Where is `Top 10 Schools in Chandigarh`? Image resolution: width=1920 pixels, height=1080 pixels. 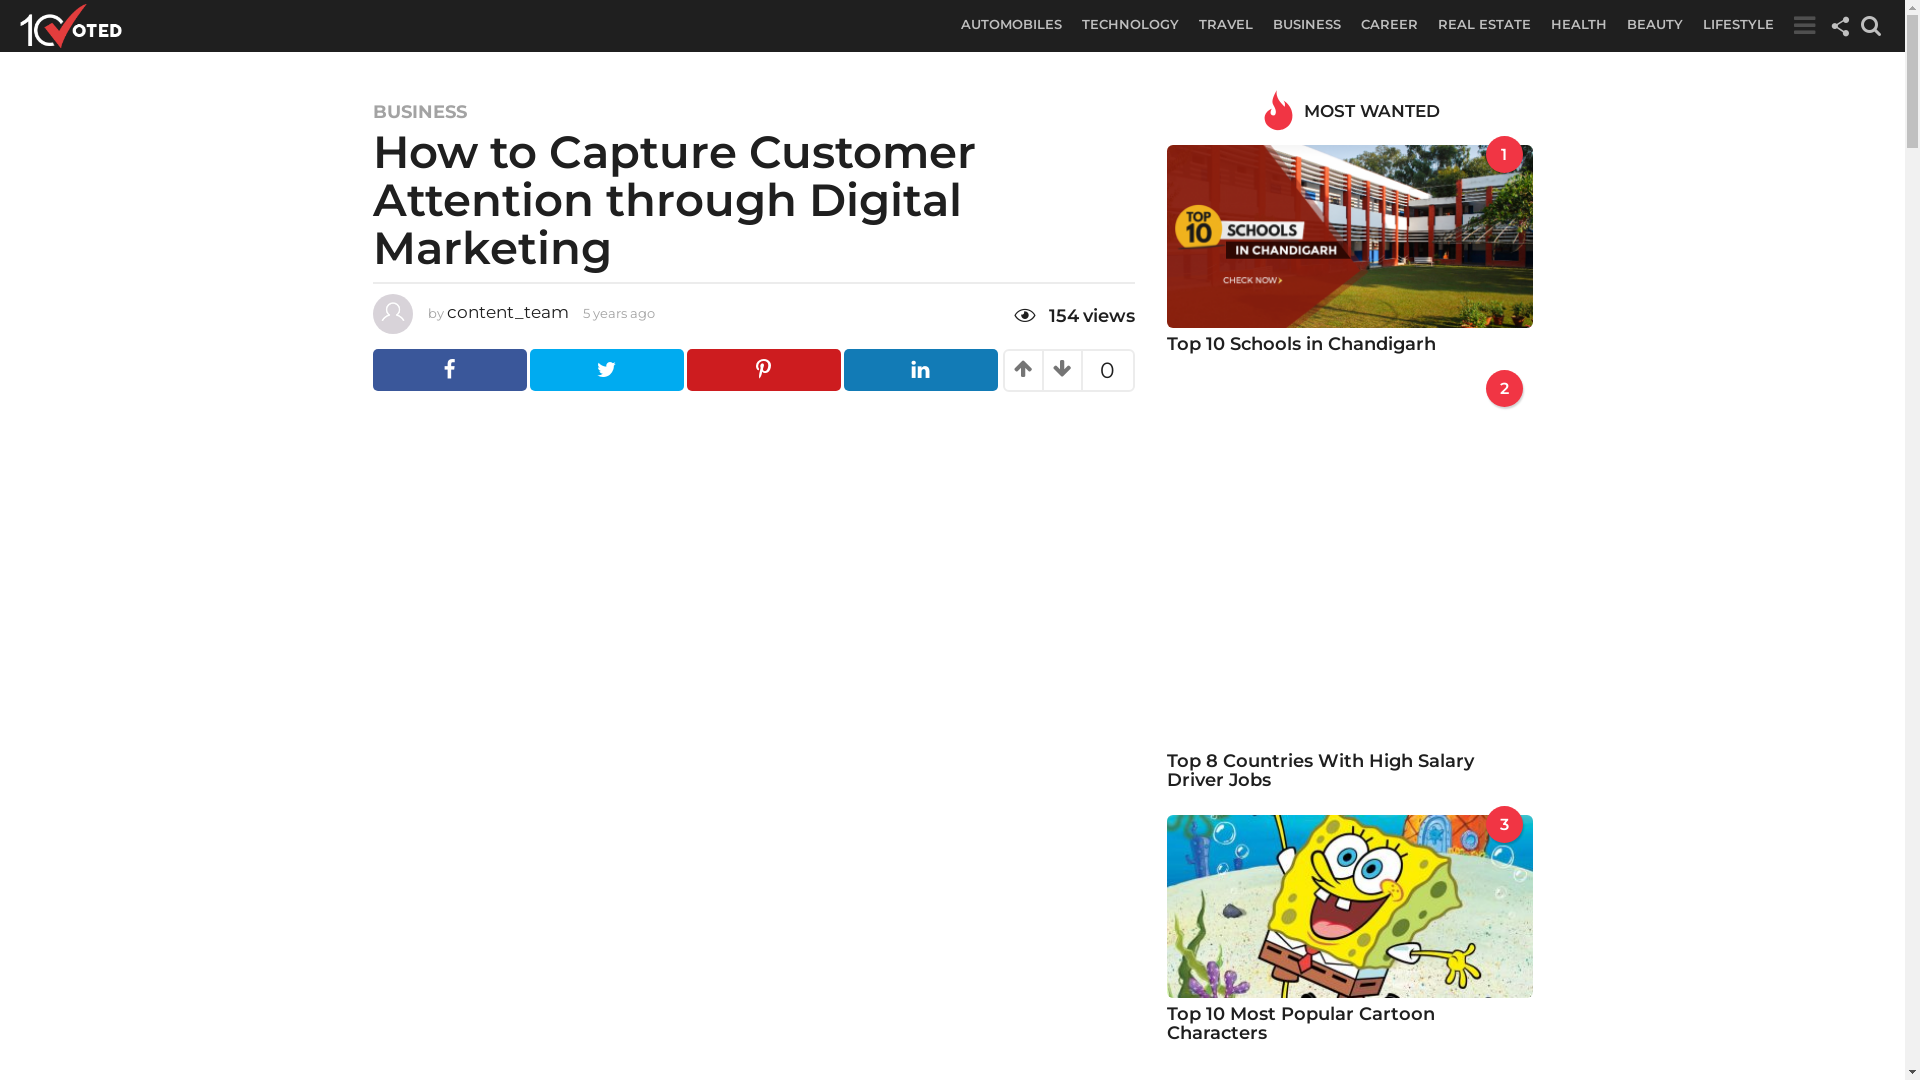 Top 10 Schools in Chandigarh is located at coordinates (1302, 344).